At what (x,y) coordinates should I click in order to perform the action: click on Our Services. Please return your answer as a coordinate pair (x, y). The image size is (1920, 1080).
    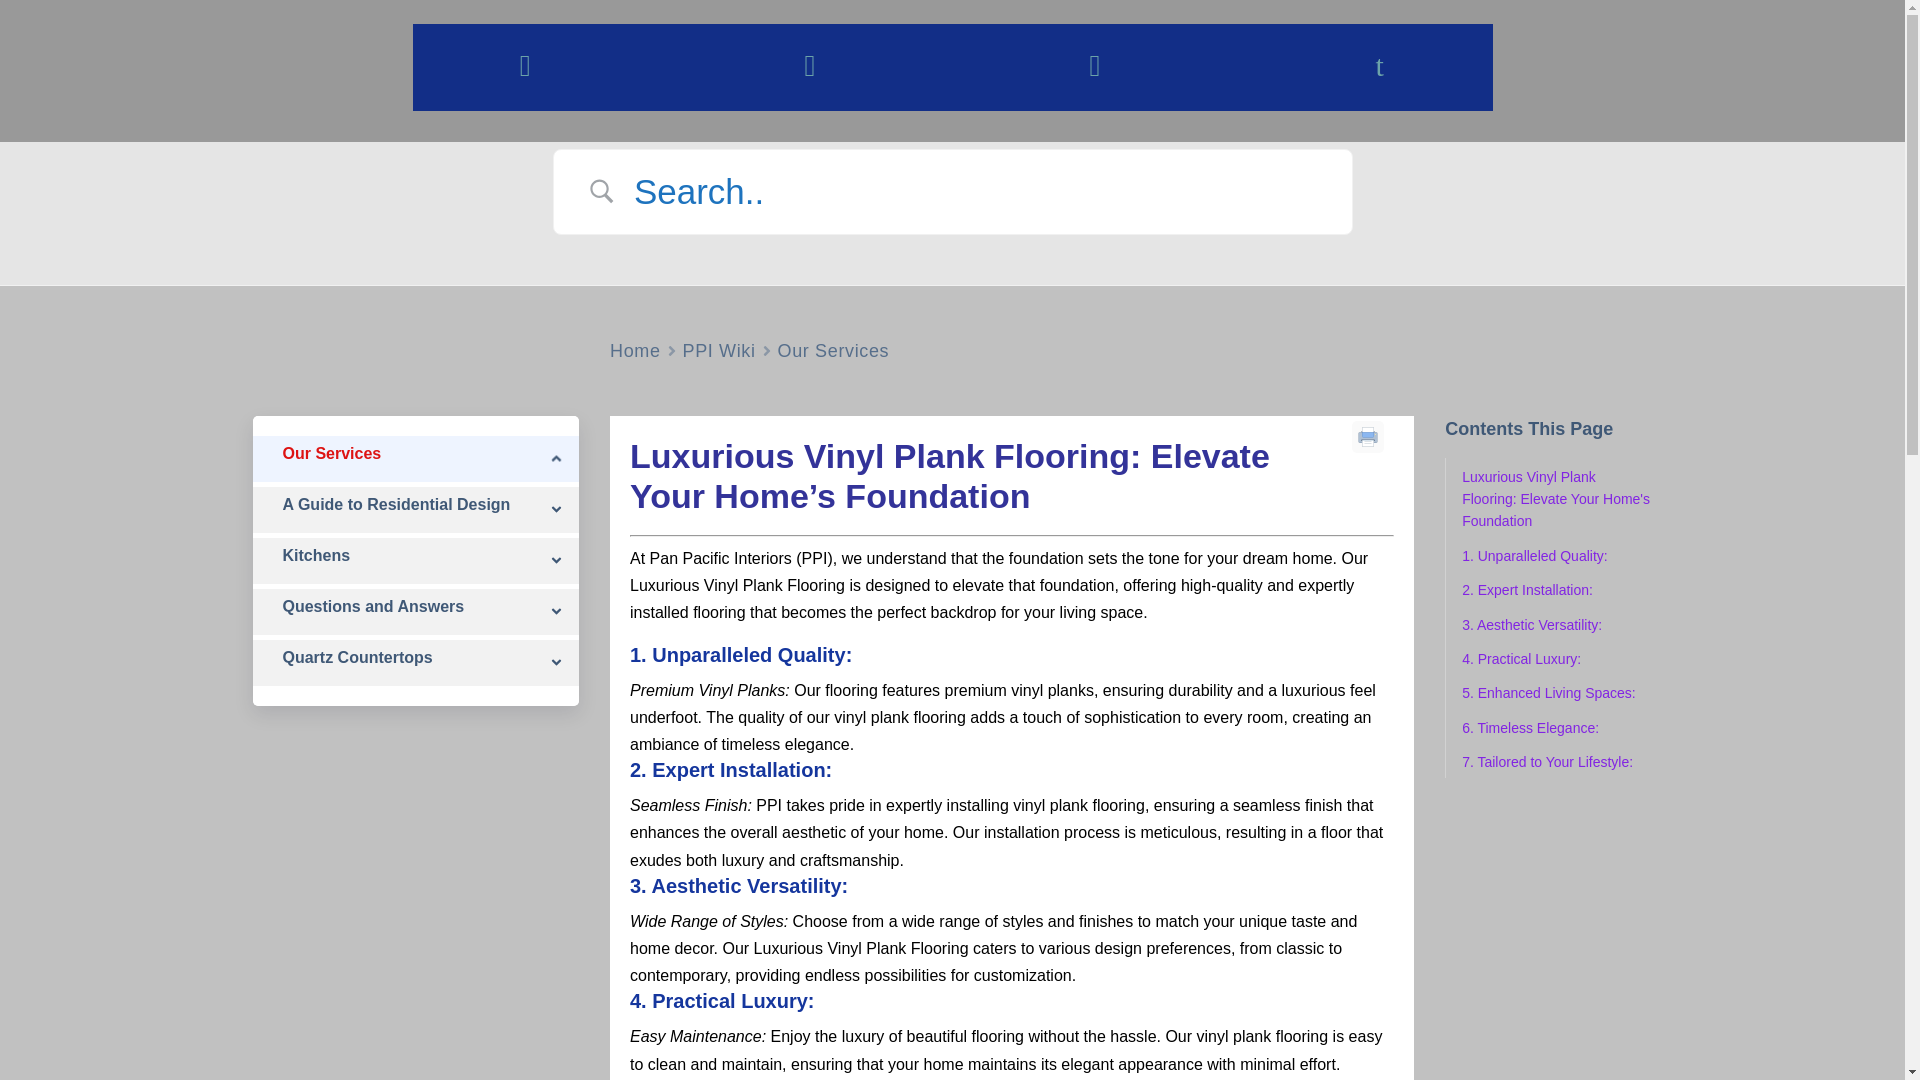
    Looking at the image, I should click on (834, 351).